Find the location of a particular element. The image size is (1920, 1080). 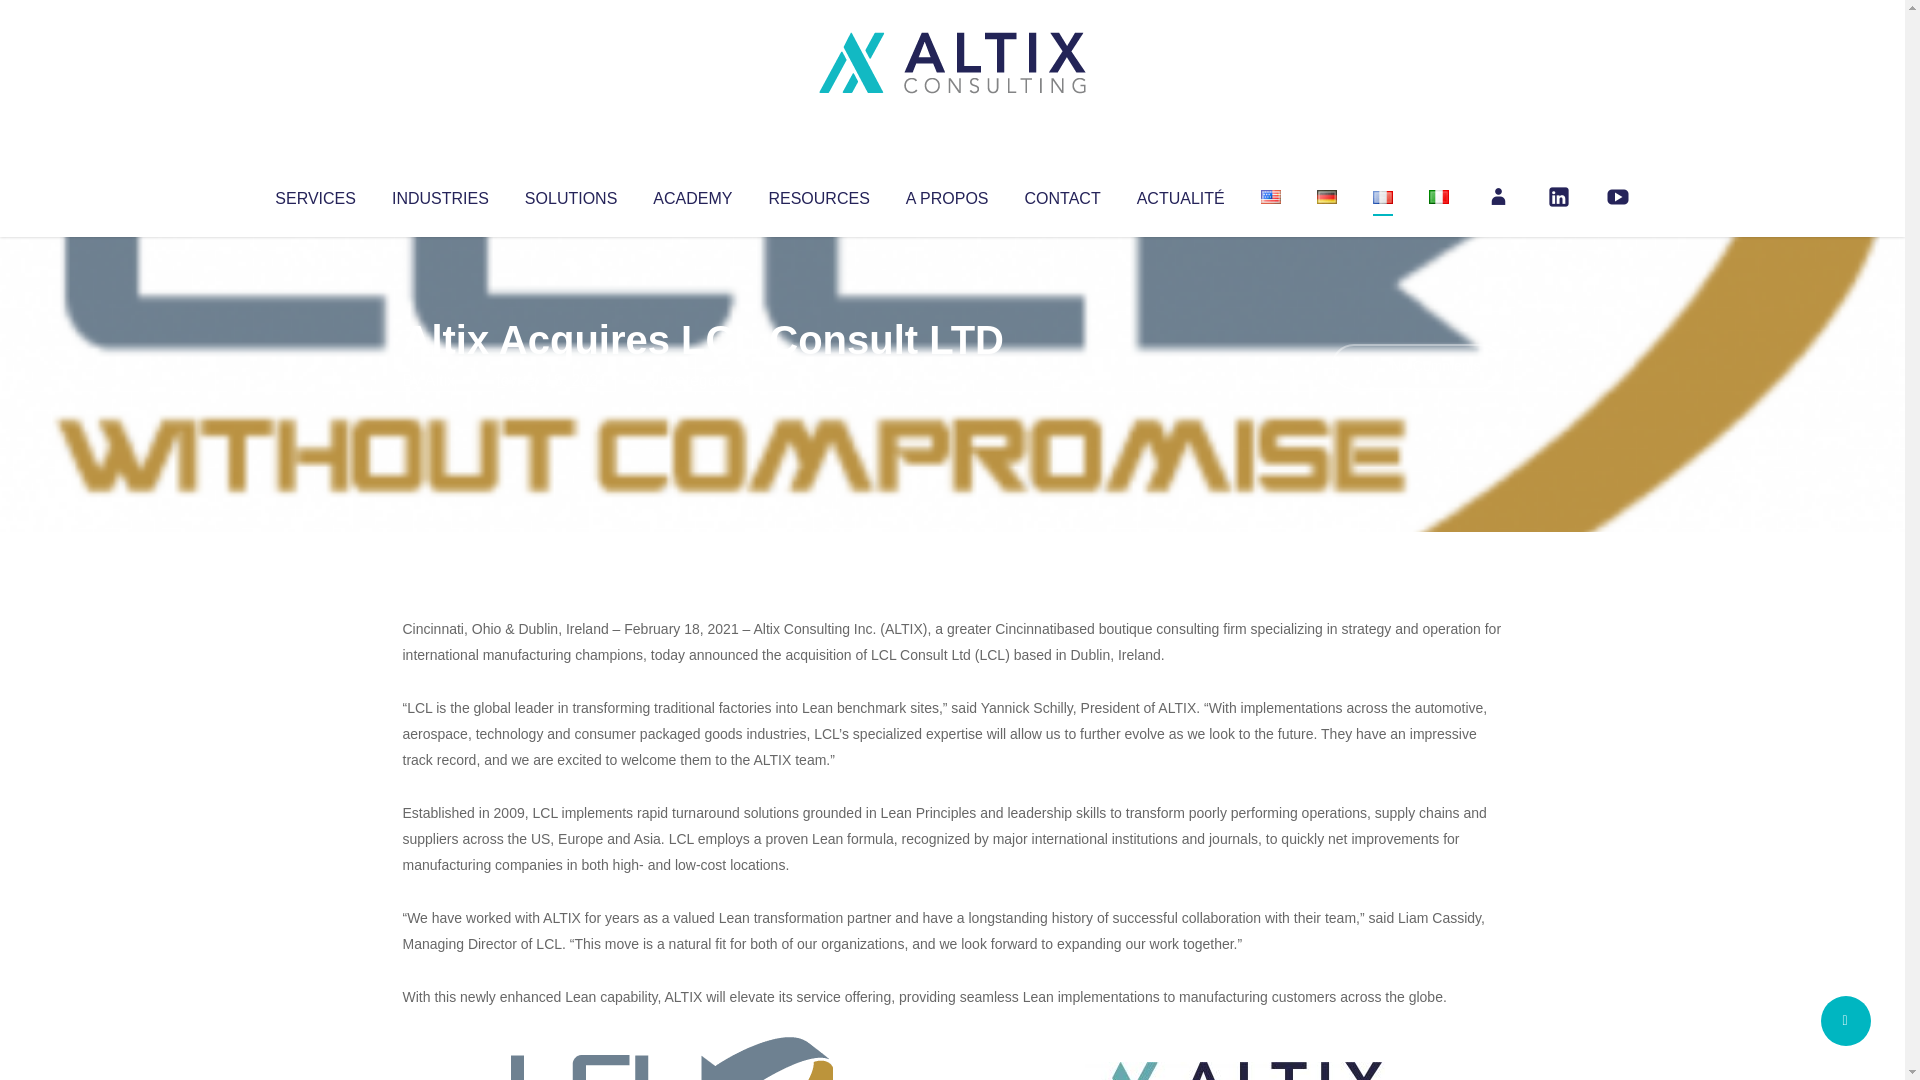

Articles par Altix is located at coordinates (440, 380).